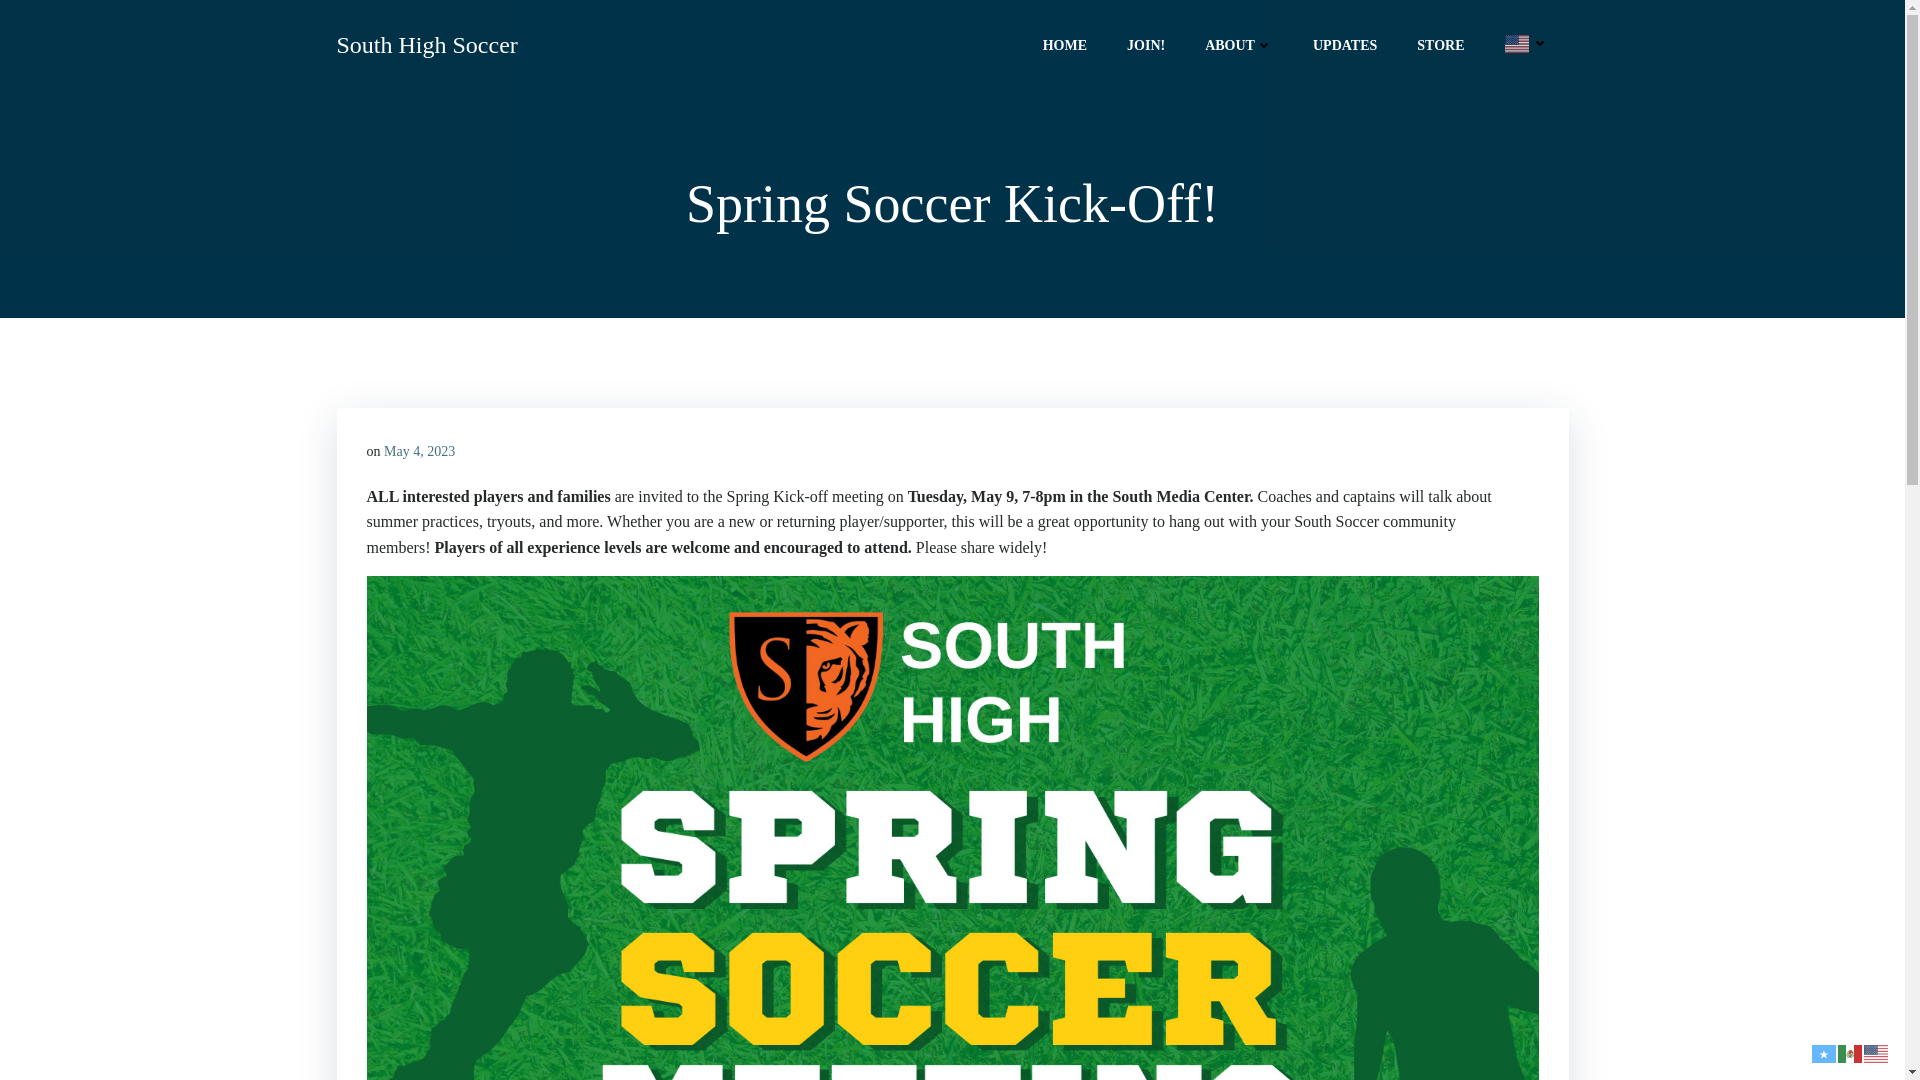 The width and height of the screenshot is (1920, 1080). What do you see at coordinates (1824, 1051) in the screenshot?
I see `Afsoomaali` at bounding box center [1824, 1051].